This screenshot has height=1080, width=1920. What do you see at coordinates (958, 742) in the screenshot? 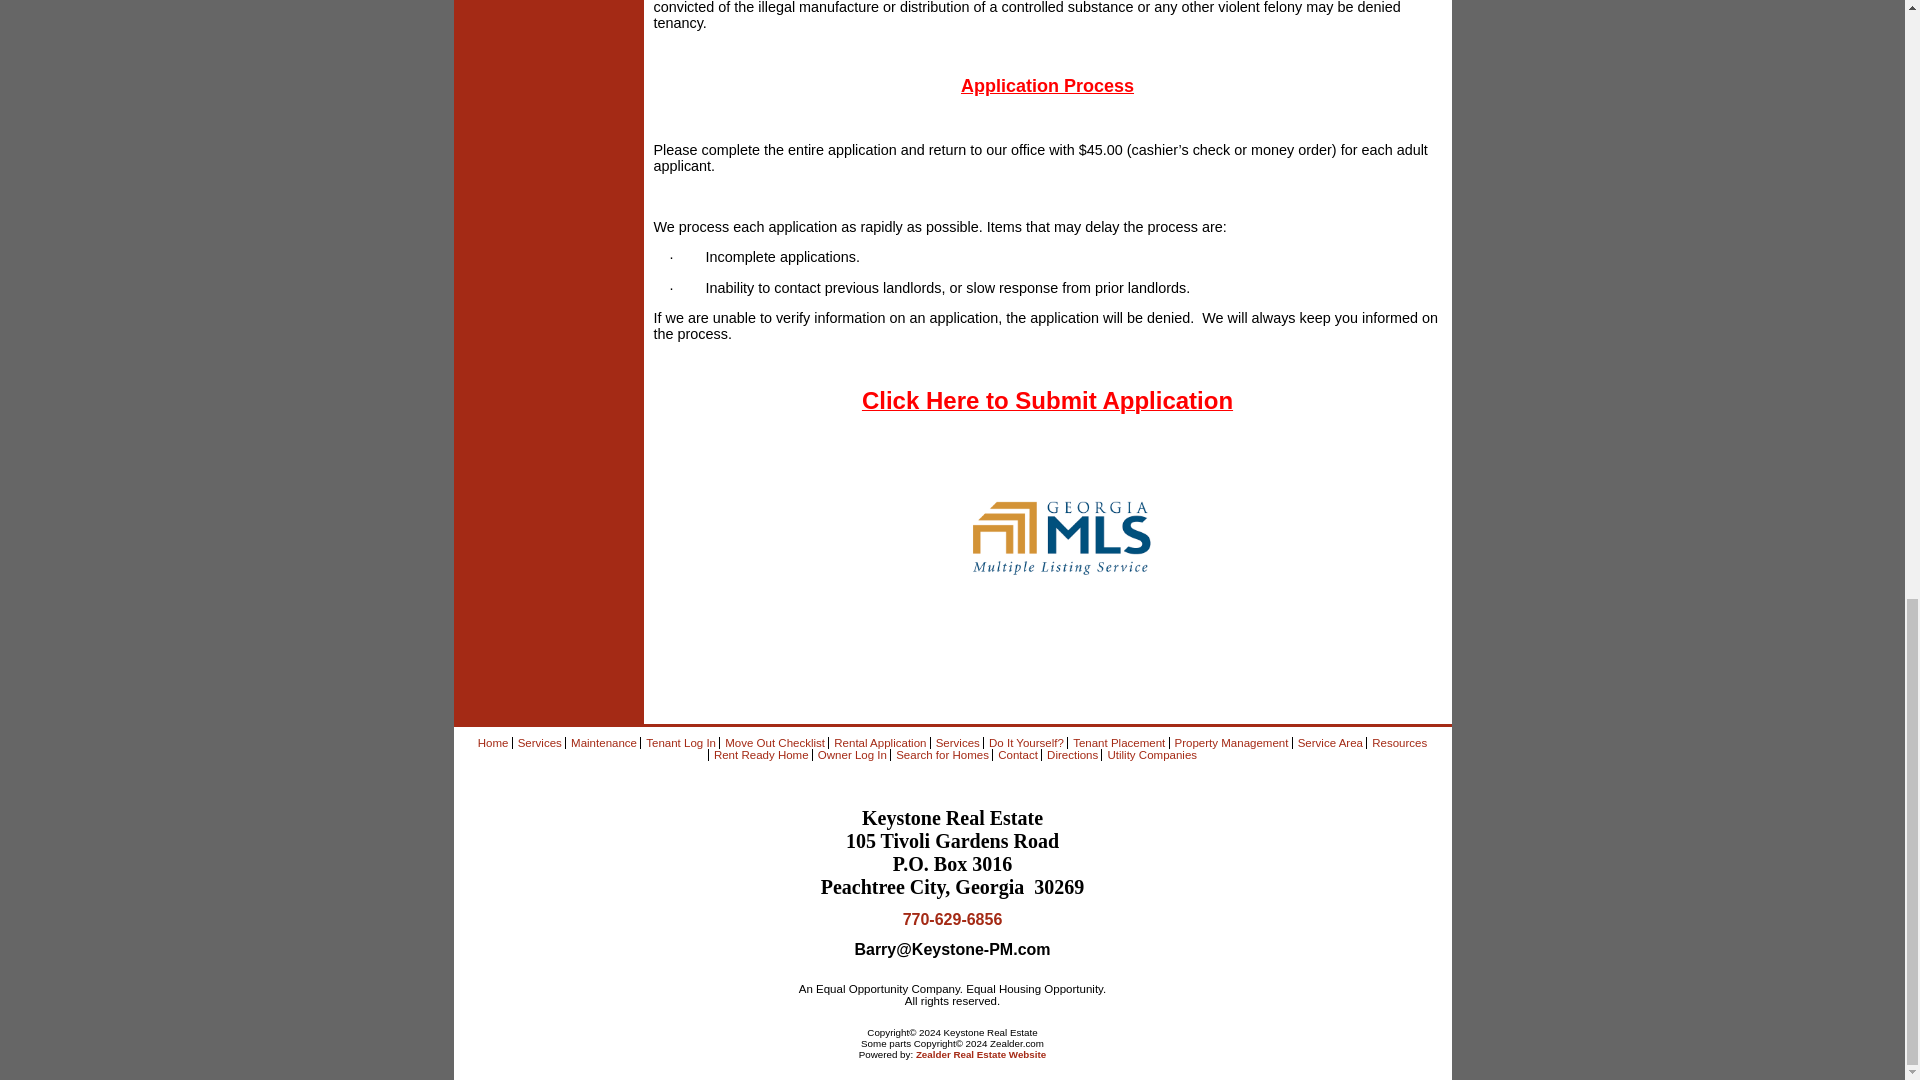
I see `Services` at bounding box center [958, 742].